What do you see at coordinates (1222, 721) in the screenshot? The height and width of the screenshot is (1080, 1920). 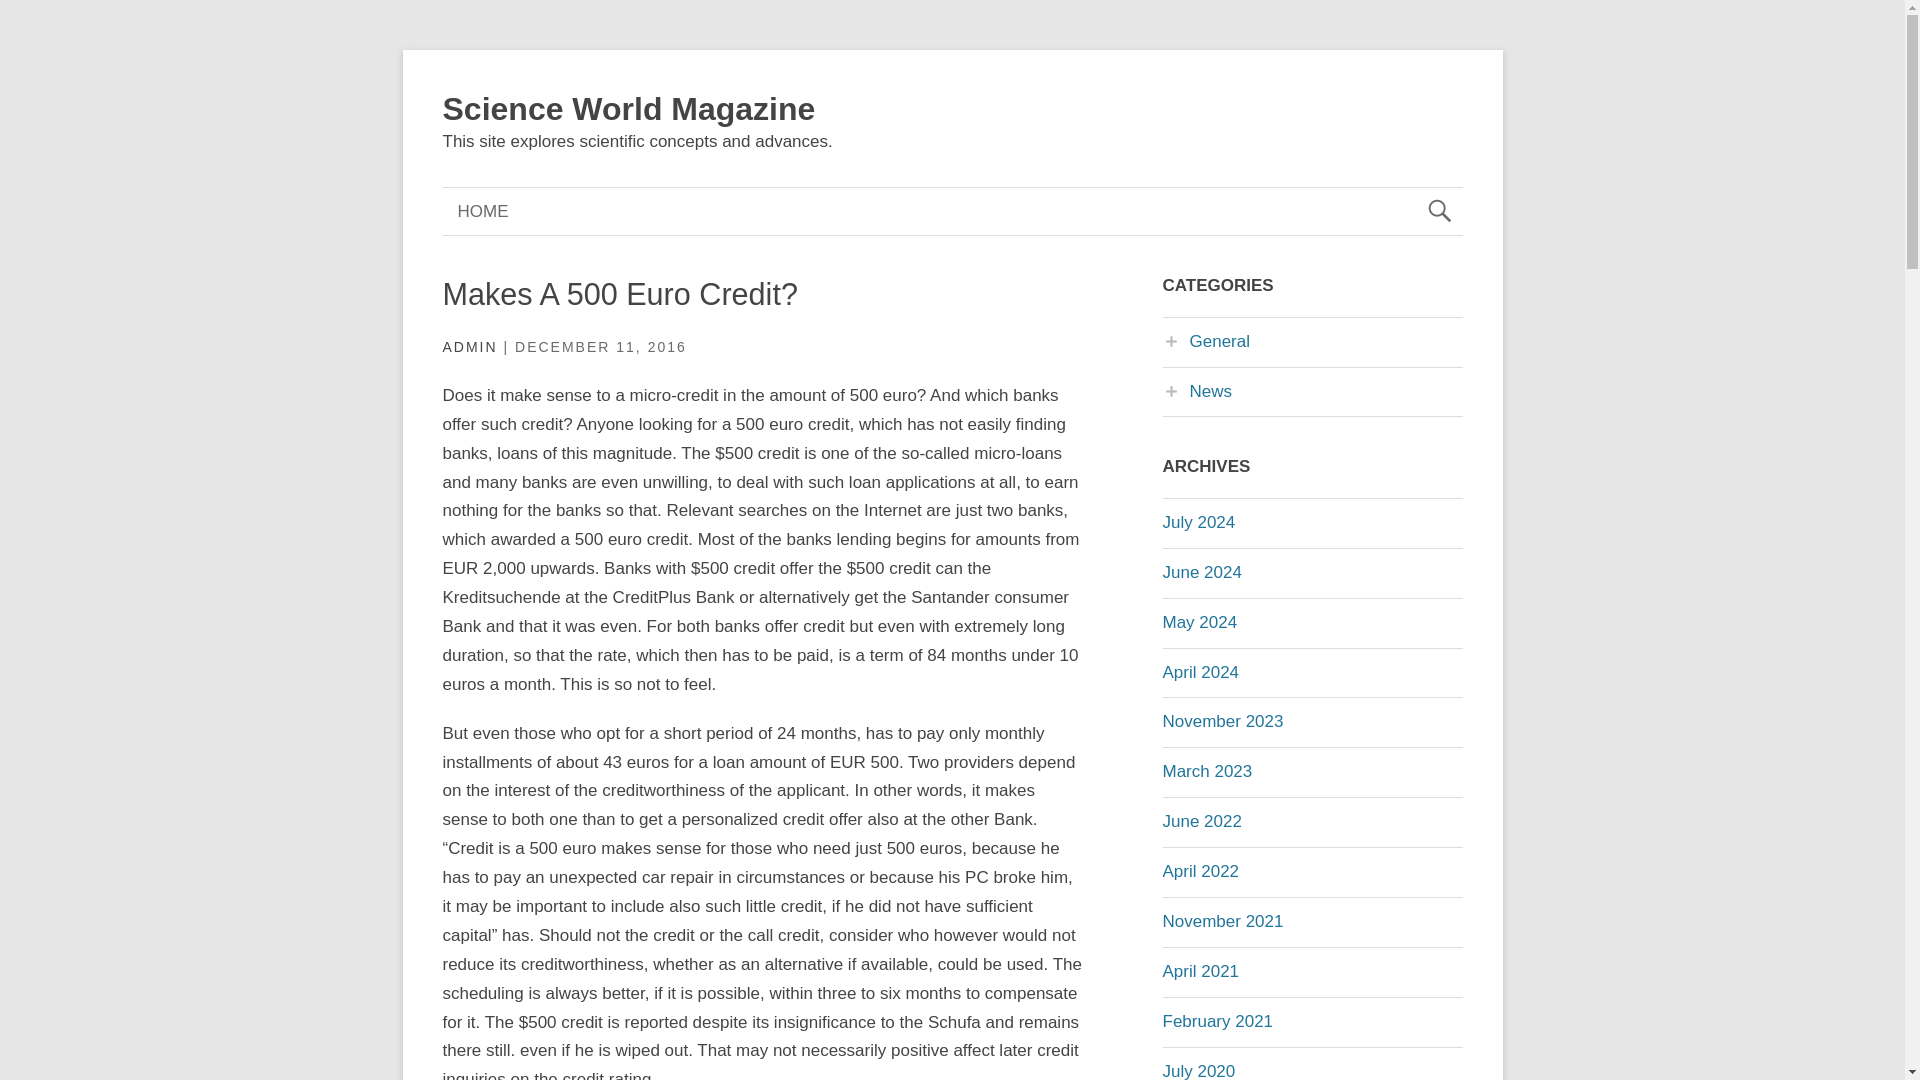 I see `November 2023` at bounding box center [1222, 721].